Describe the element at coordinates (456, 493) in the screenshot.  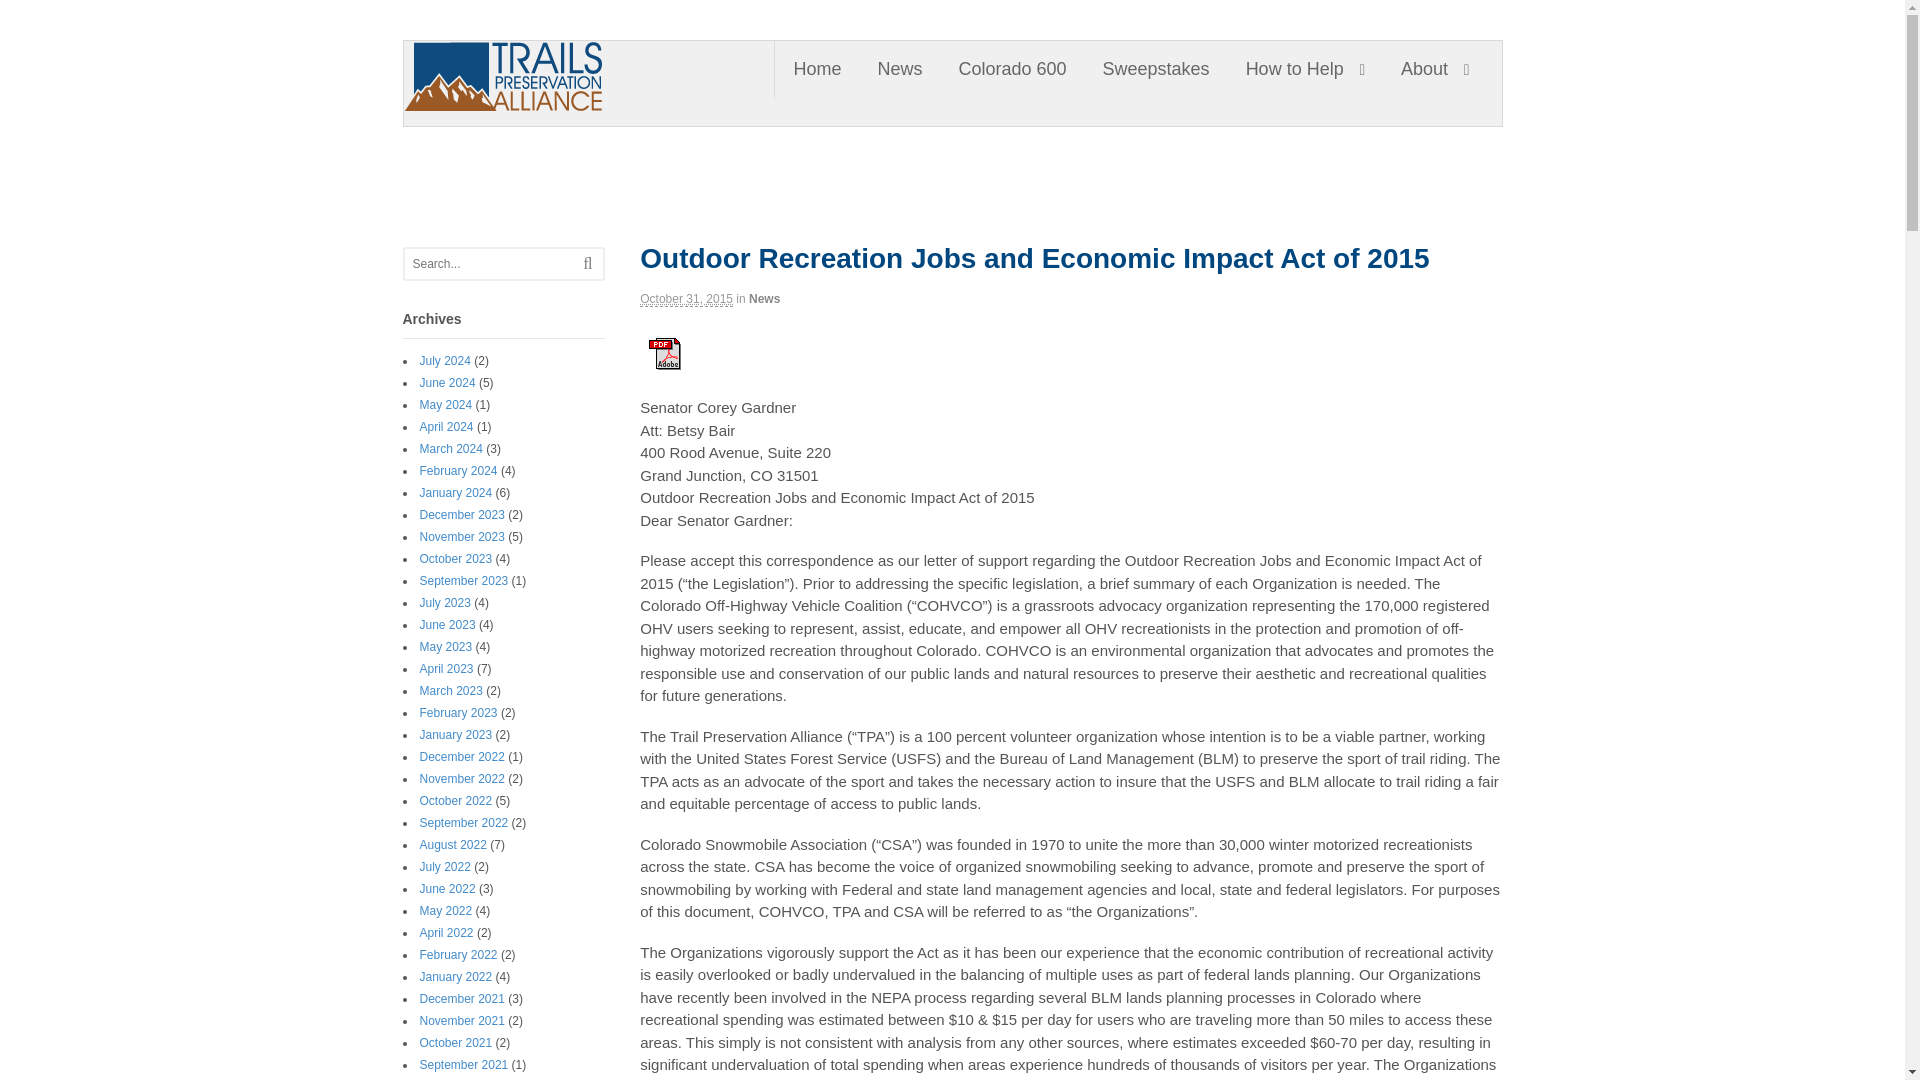
I see `January 2024` at that location.